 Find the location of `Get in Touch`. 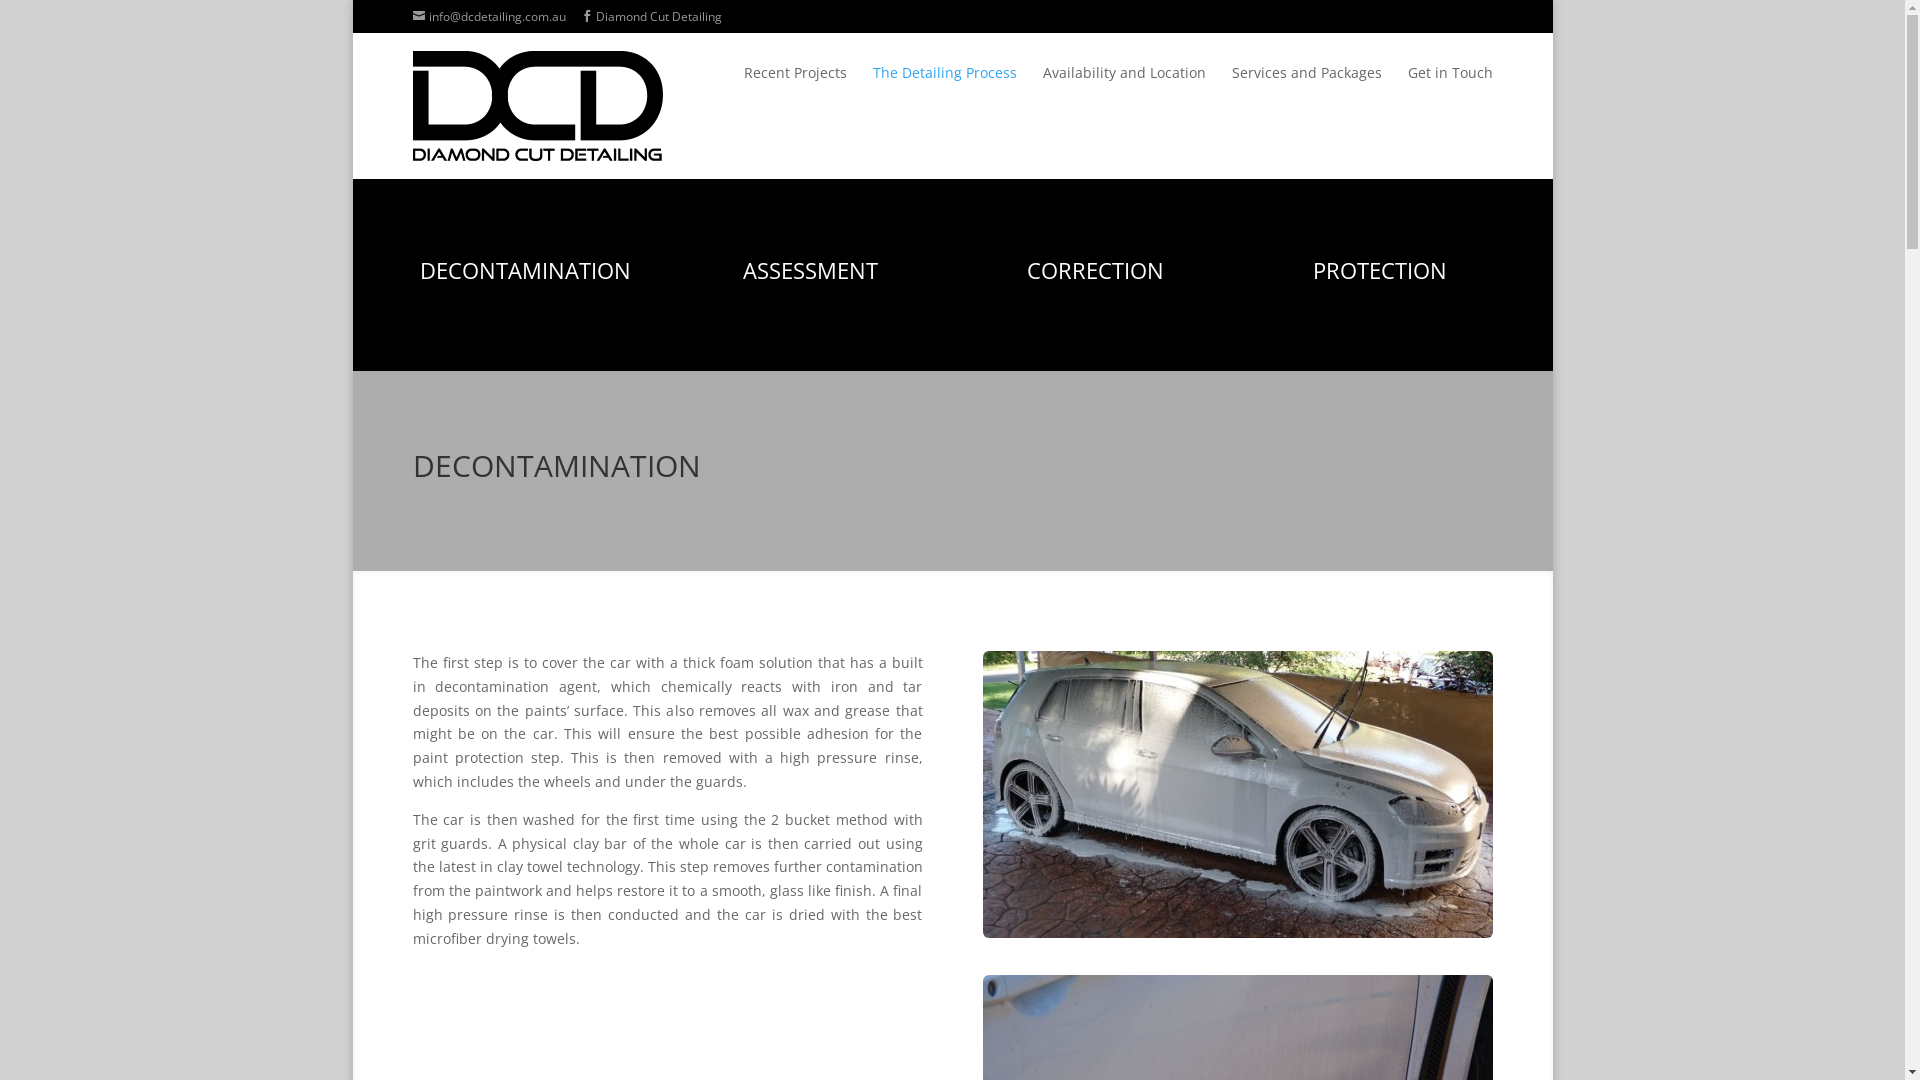

Get in Touch is located at coordinates (1450, 87).